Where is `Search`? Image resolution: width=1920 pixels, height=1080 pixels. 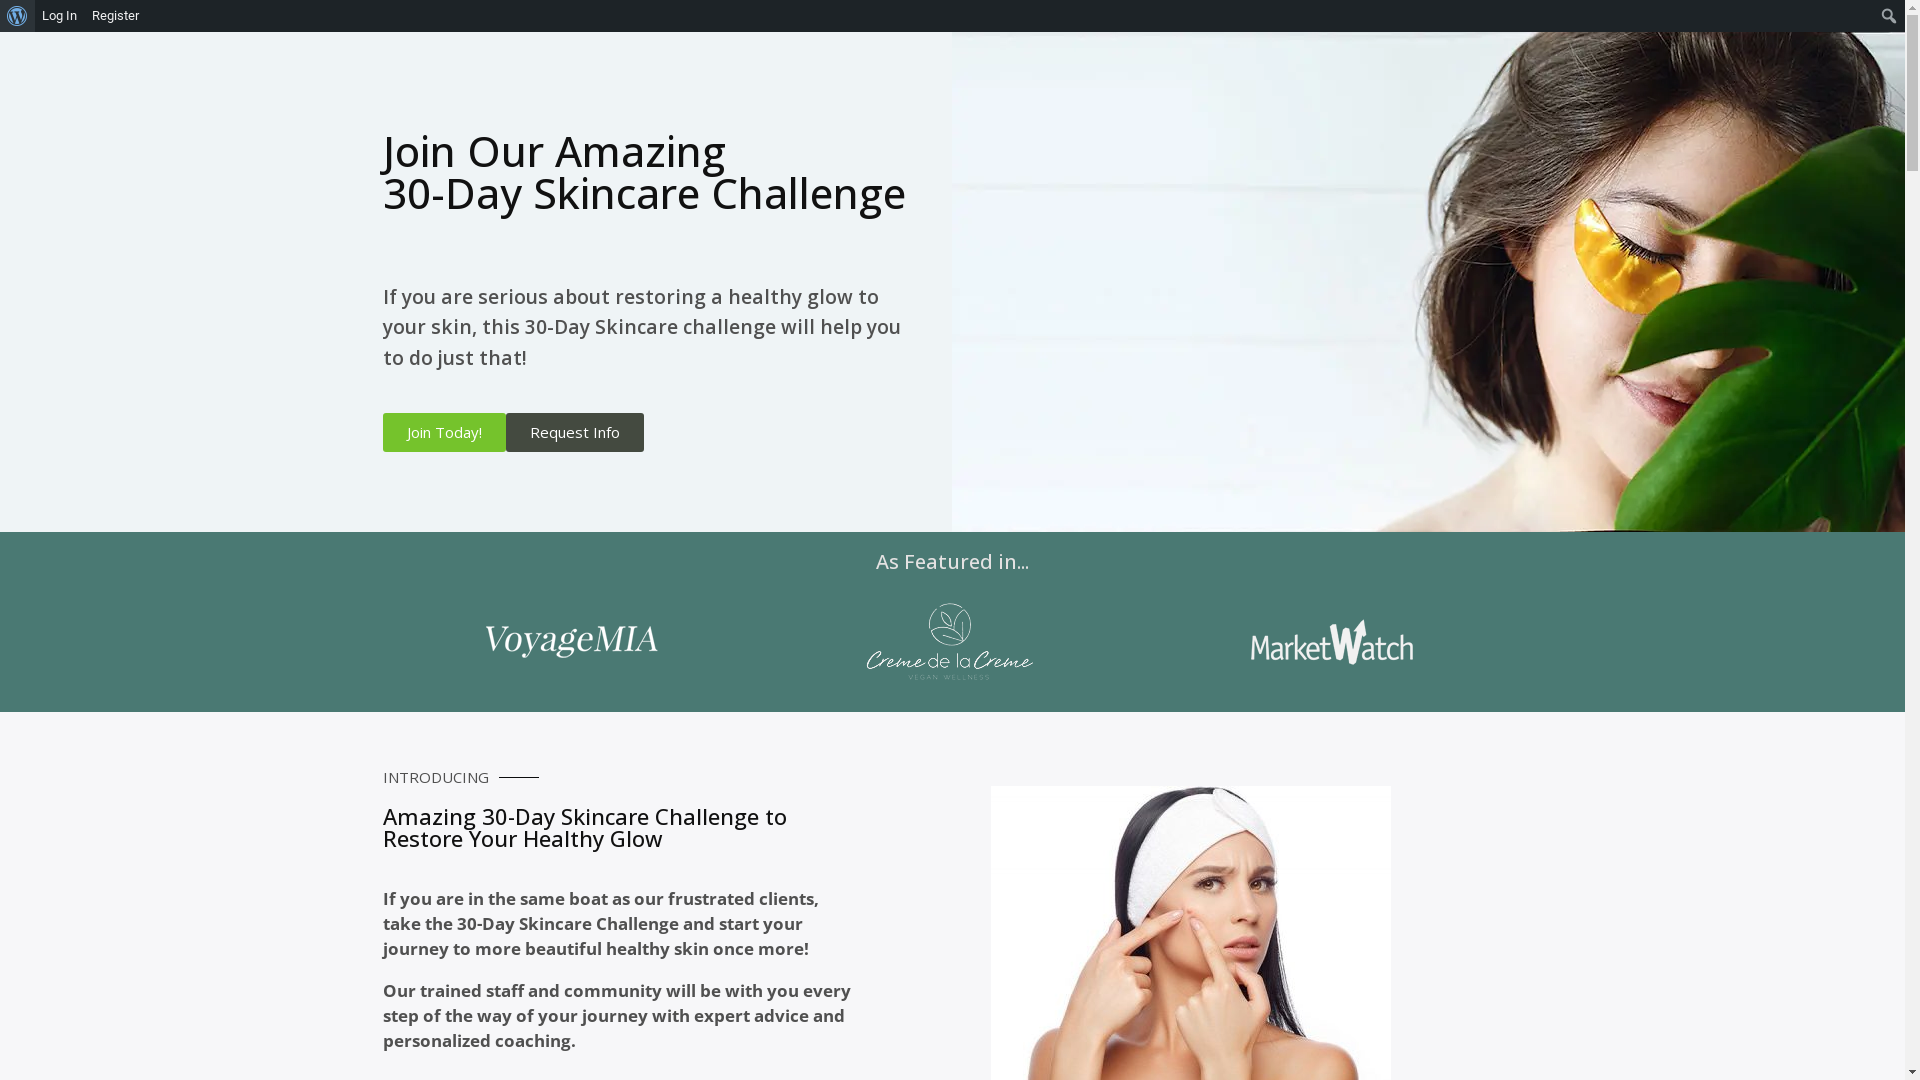 Search is located at coordinates (21, 17).